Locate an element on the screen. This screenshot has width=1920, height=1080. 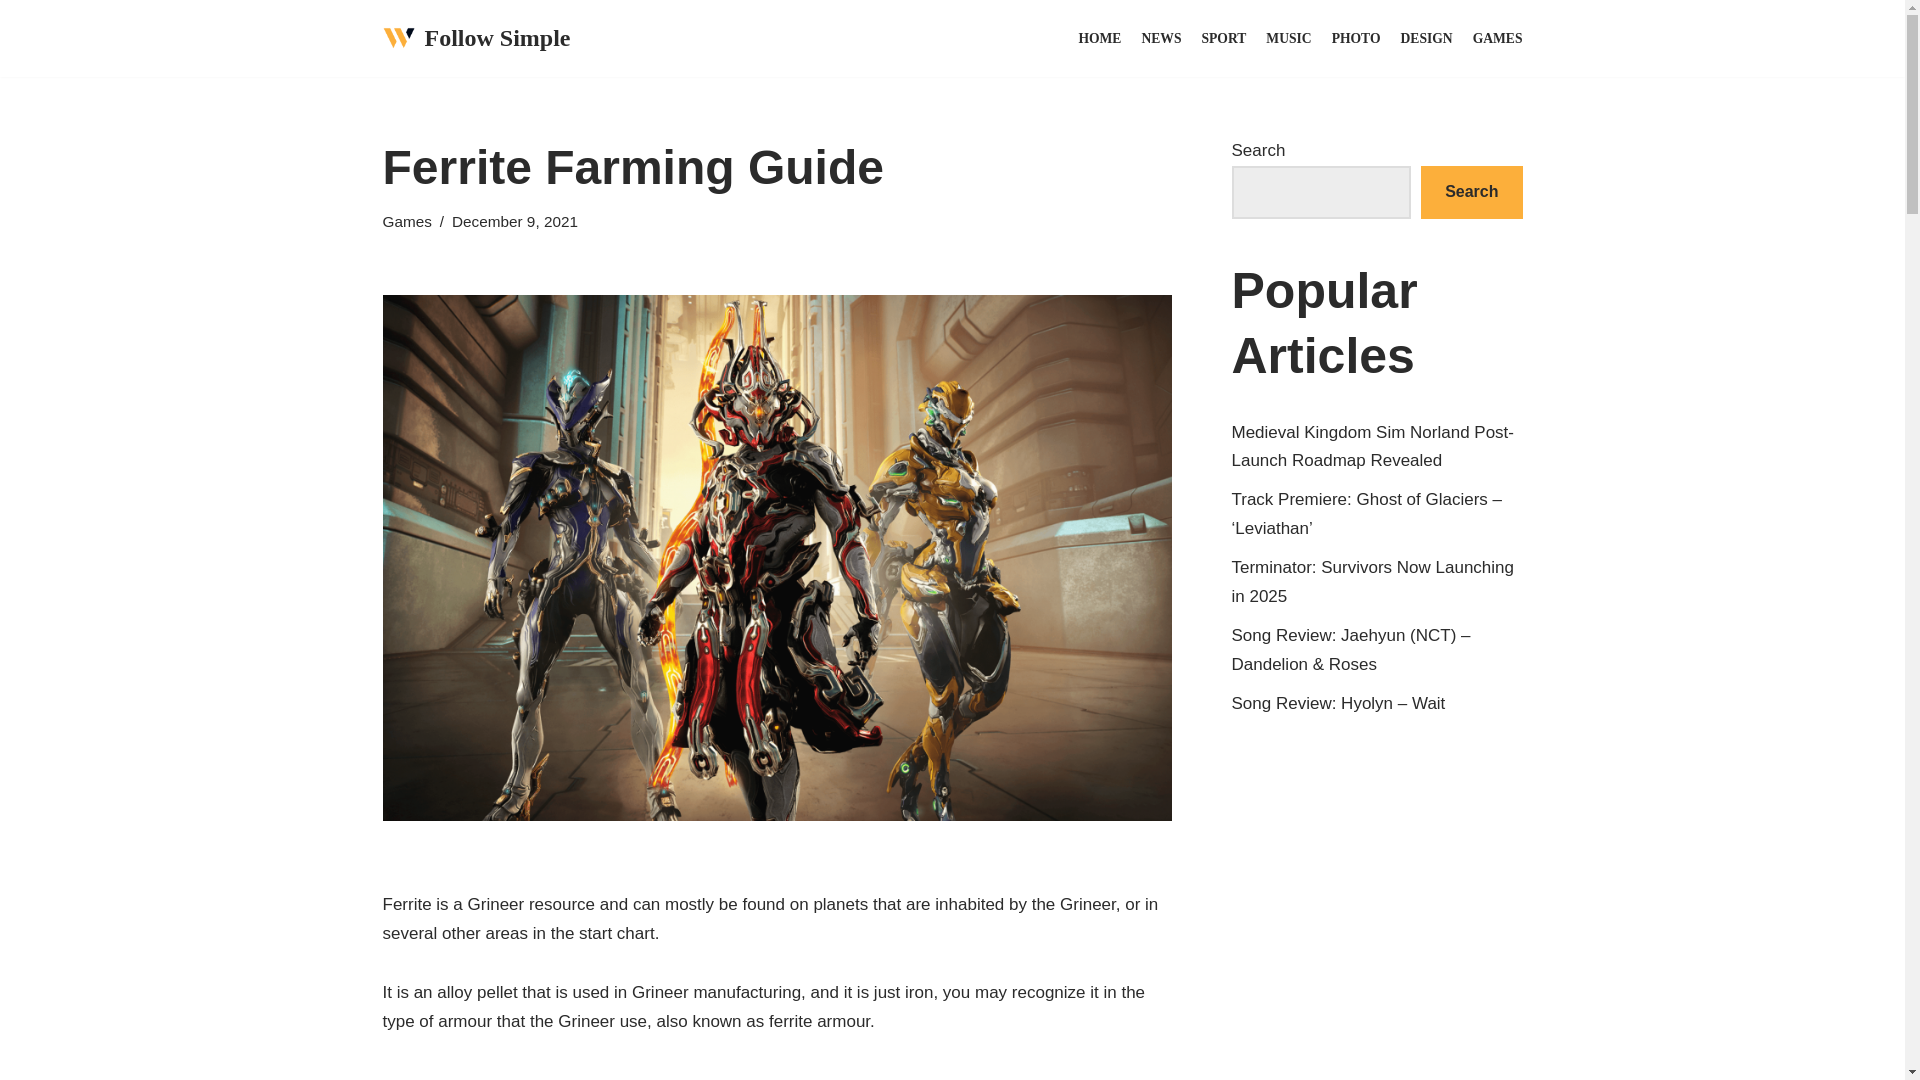
PHOTO is located at coordinates (1356, 38).